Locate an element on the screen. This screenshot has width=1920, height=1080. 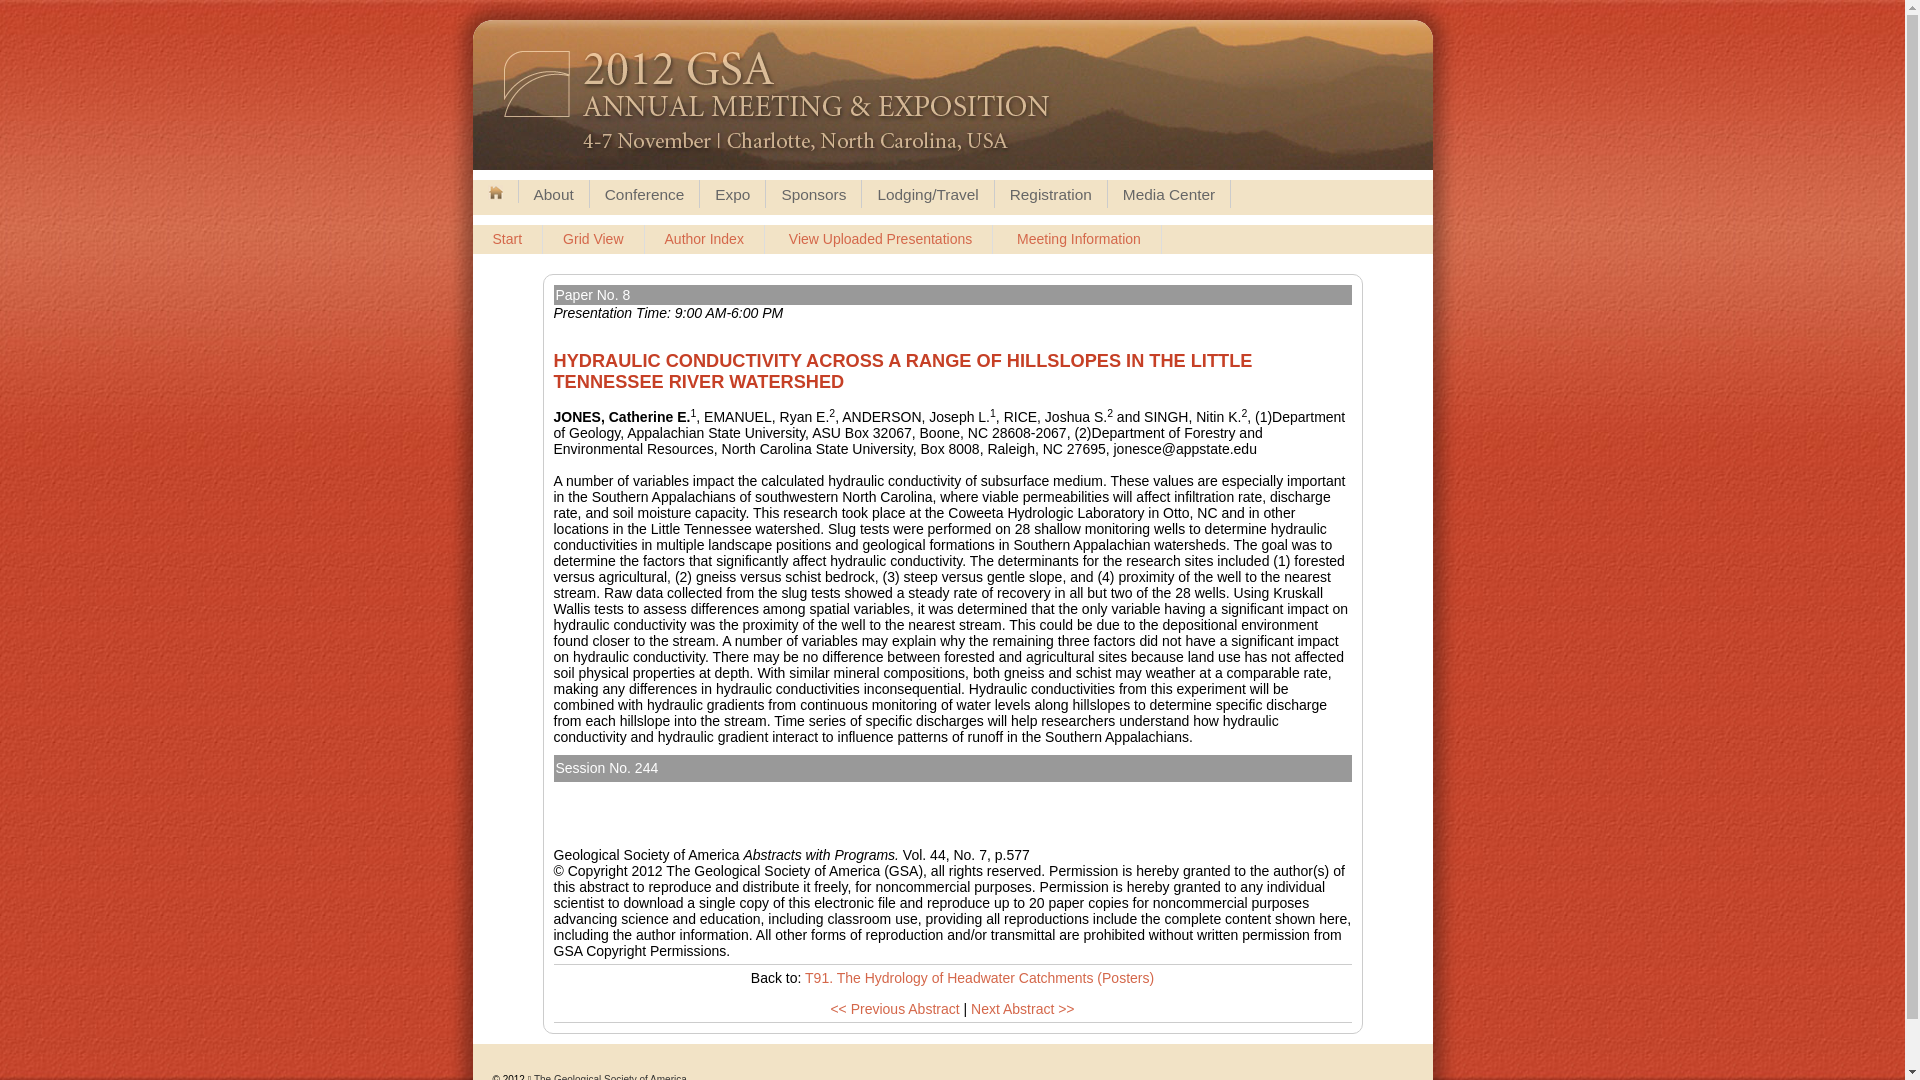
Conference is located at coordinates (644, 194).